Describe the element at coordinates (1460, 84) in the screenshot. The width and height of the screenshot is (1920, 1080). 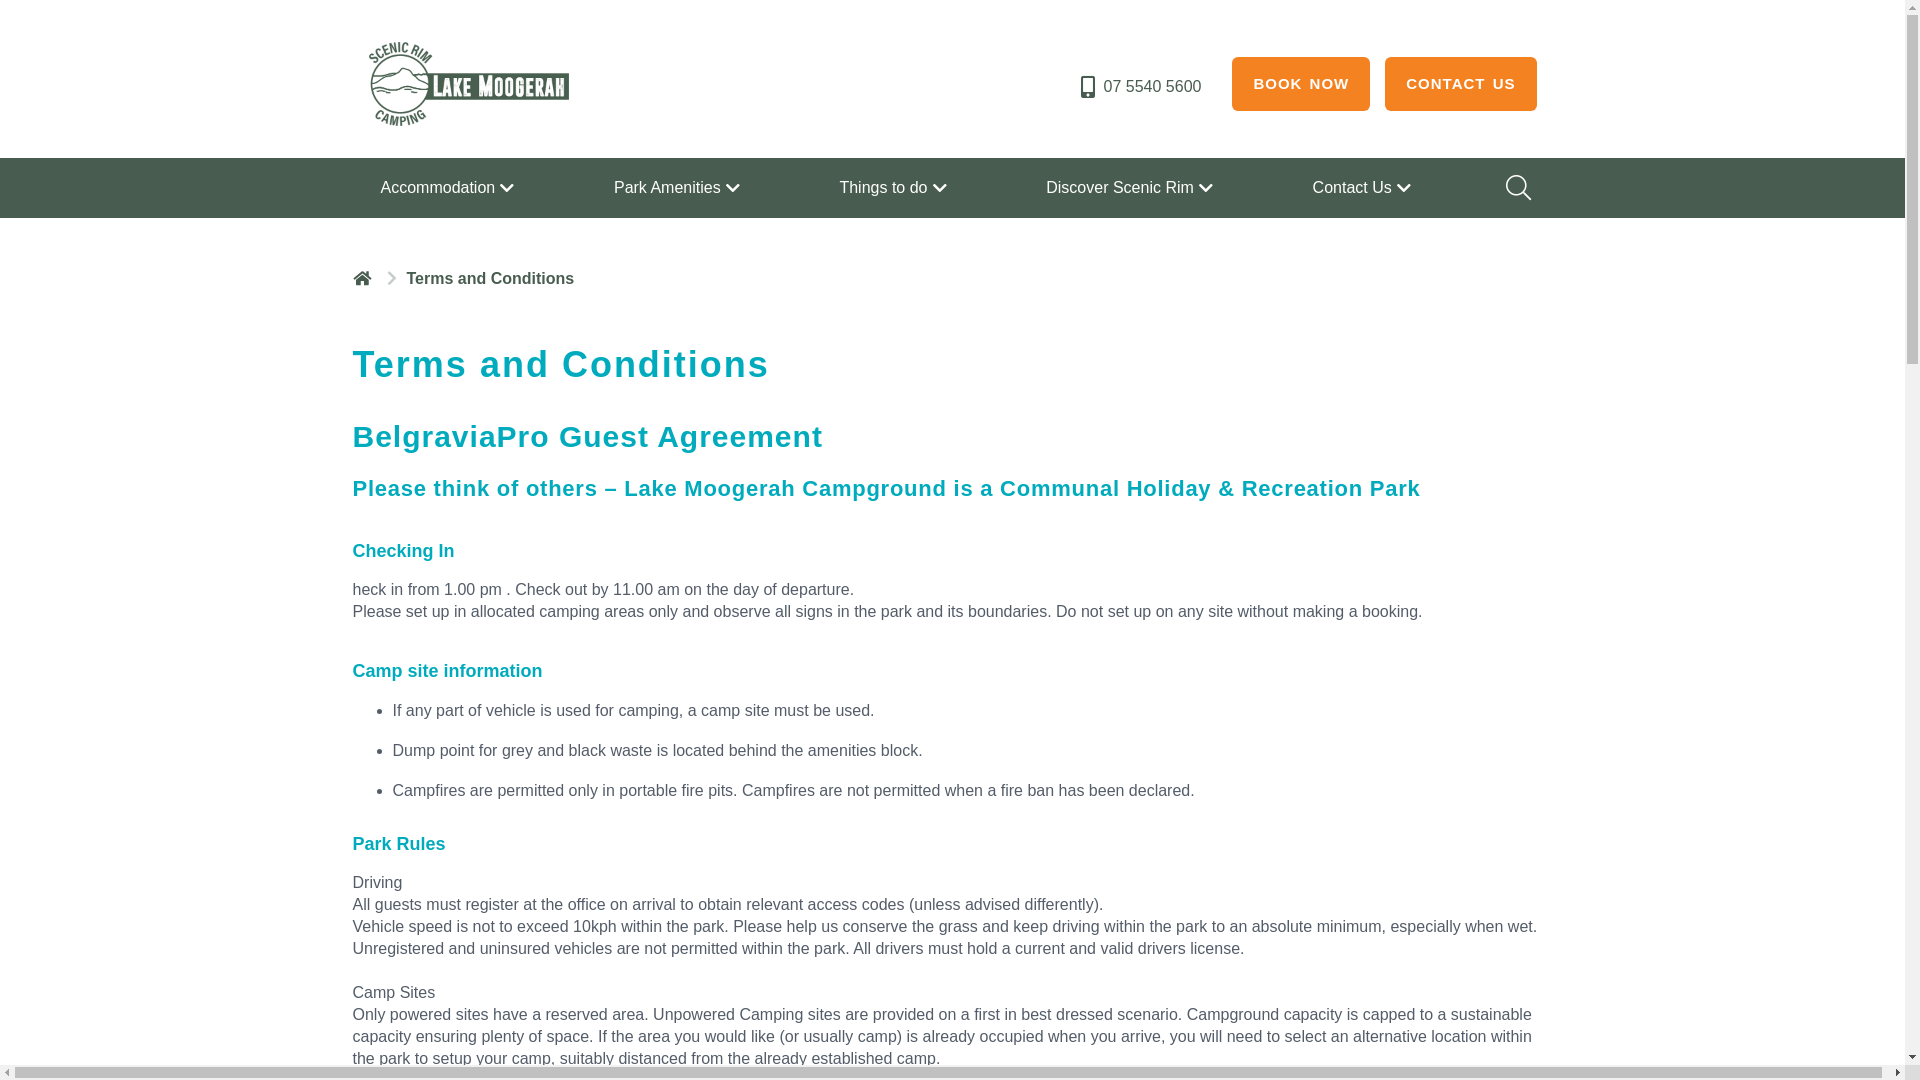
I see `CONTACT US` at that location.